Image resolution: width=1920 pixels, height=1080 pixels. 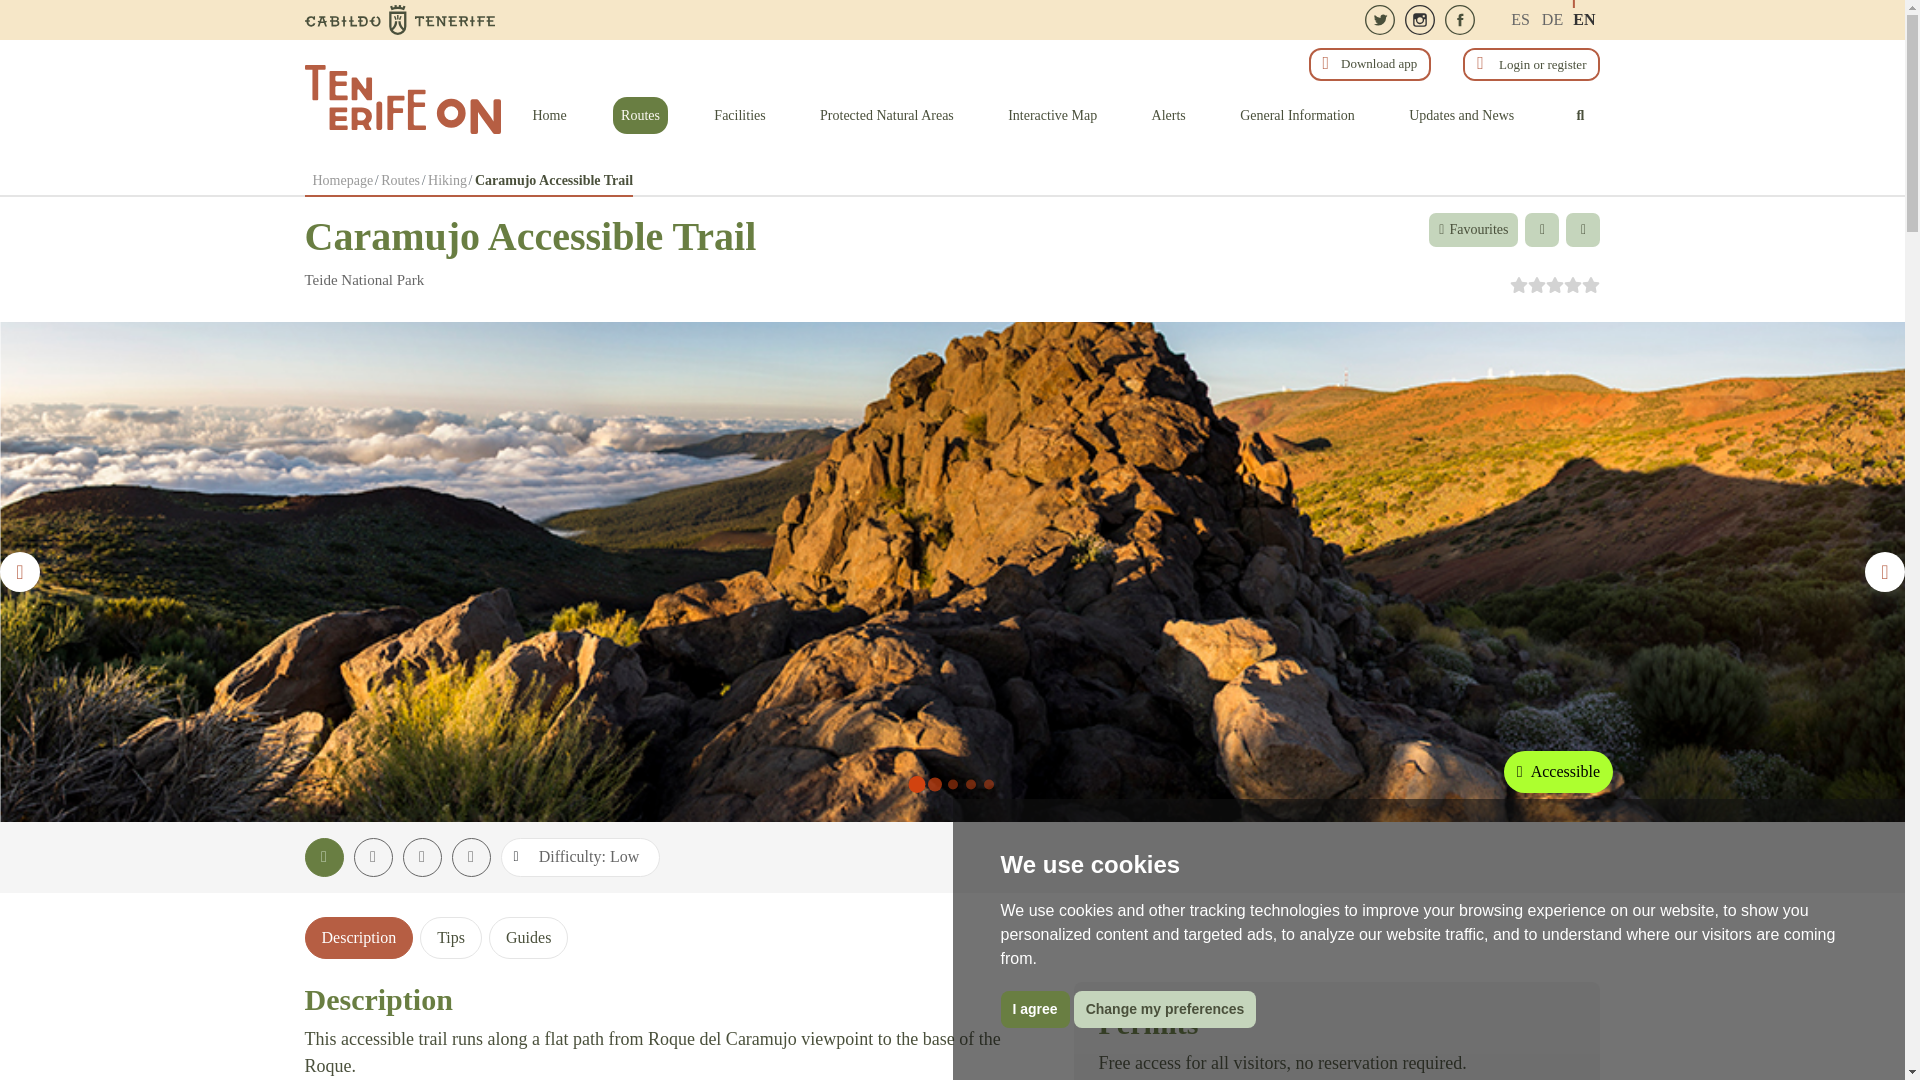 I want to click on Protected Natural Areas, so click(x=886, y=114).